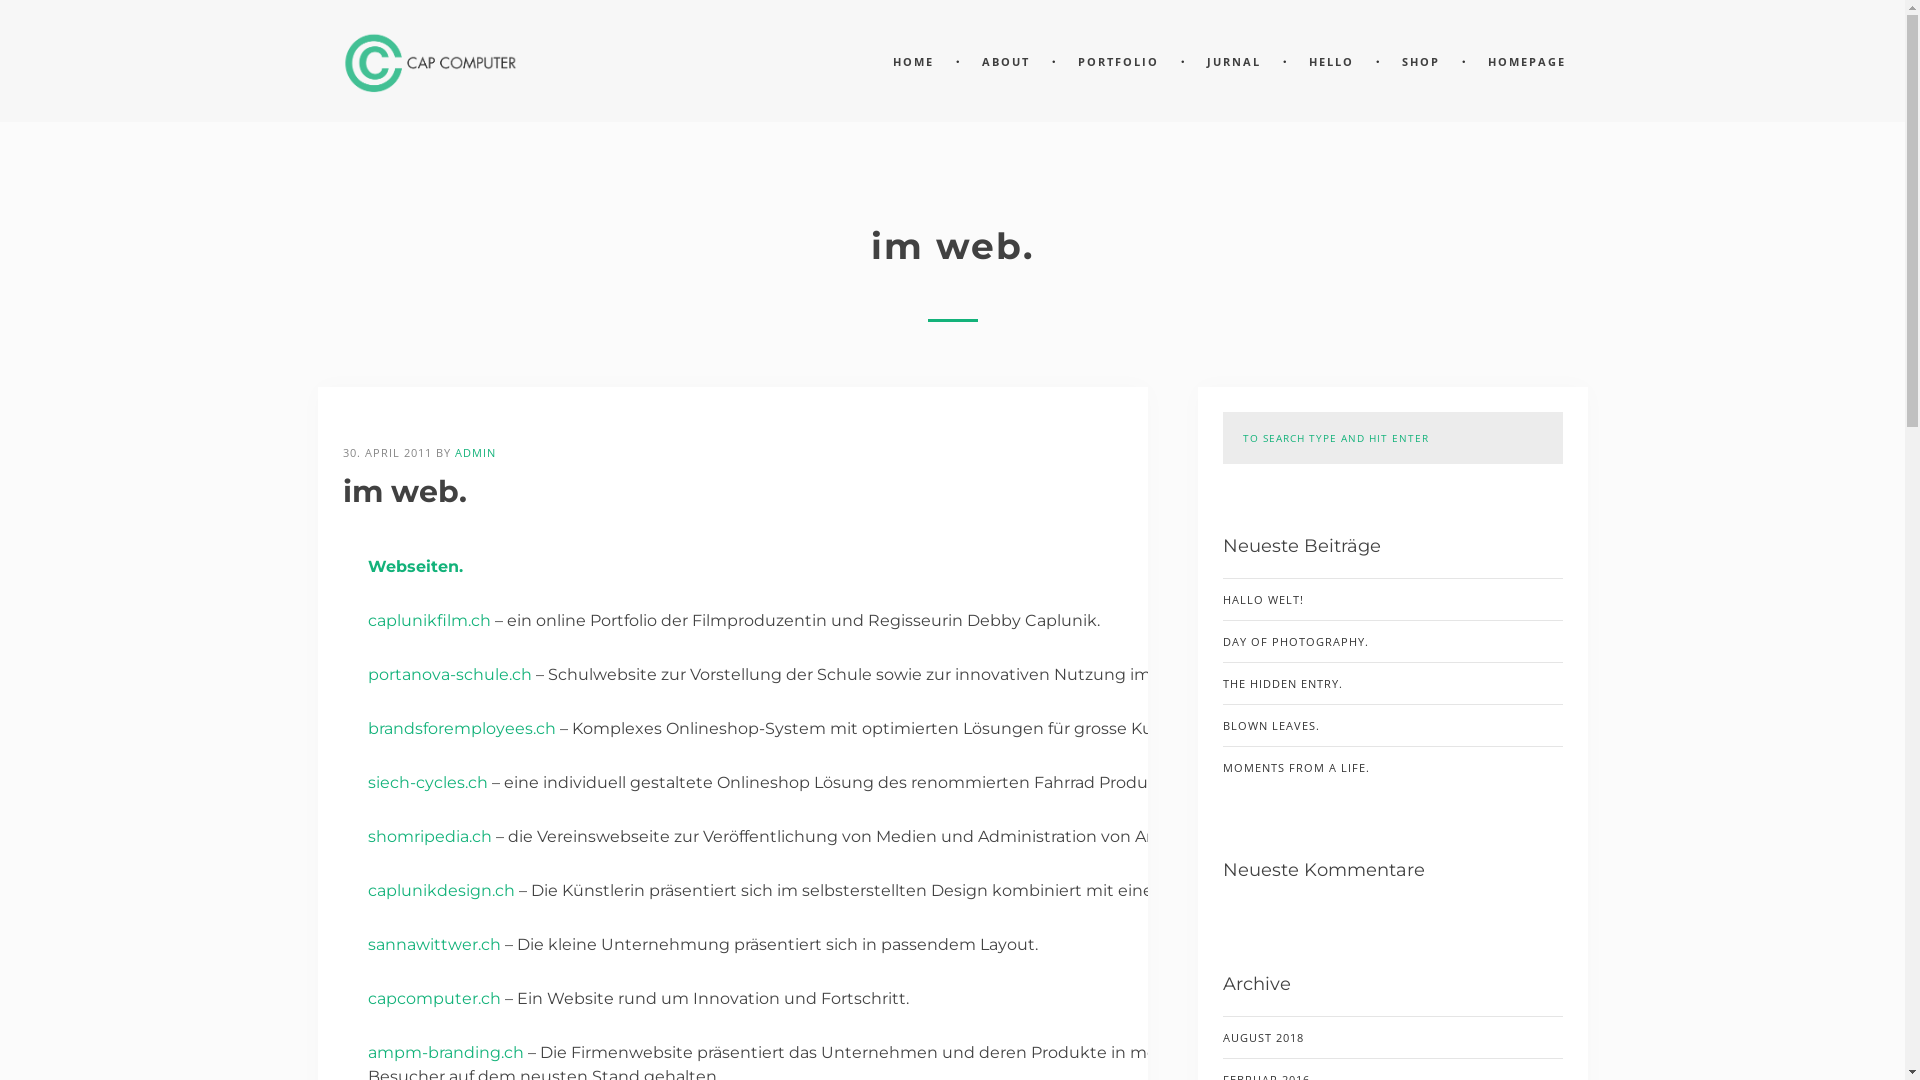  I want to click on BLOWN LEAVES., so click(1392, 725).